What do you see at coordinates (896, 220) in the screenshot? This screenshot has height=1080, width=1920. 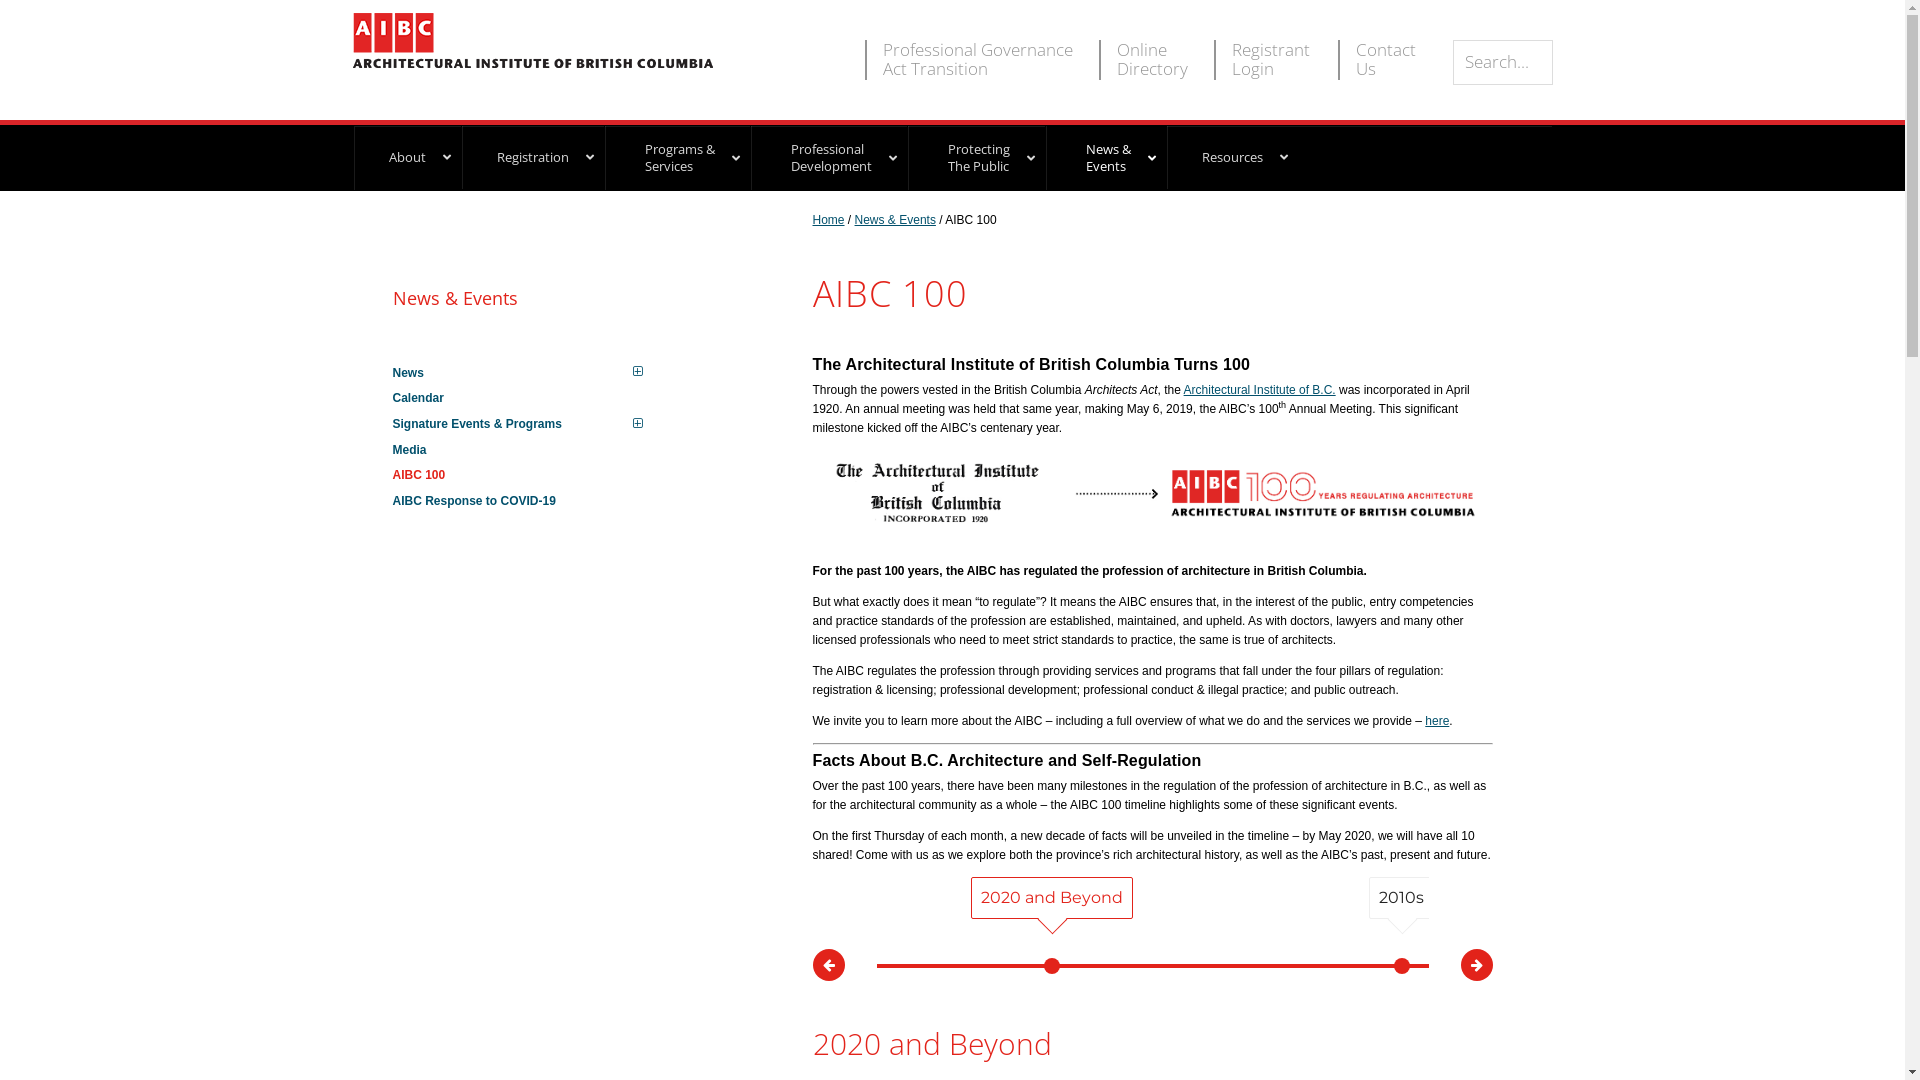 I see `News & Events` at bounding box center [896, 220].